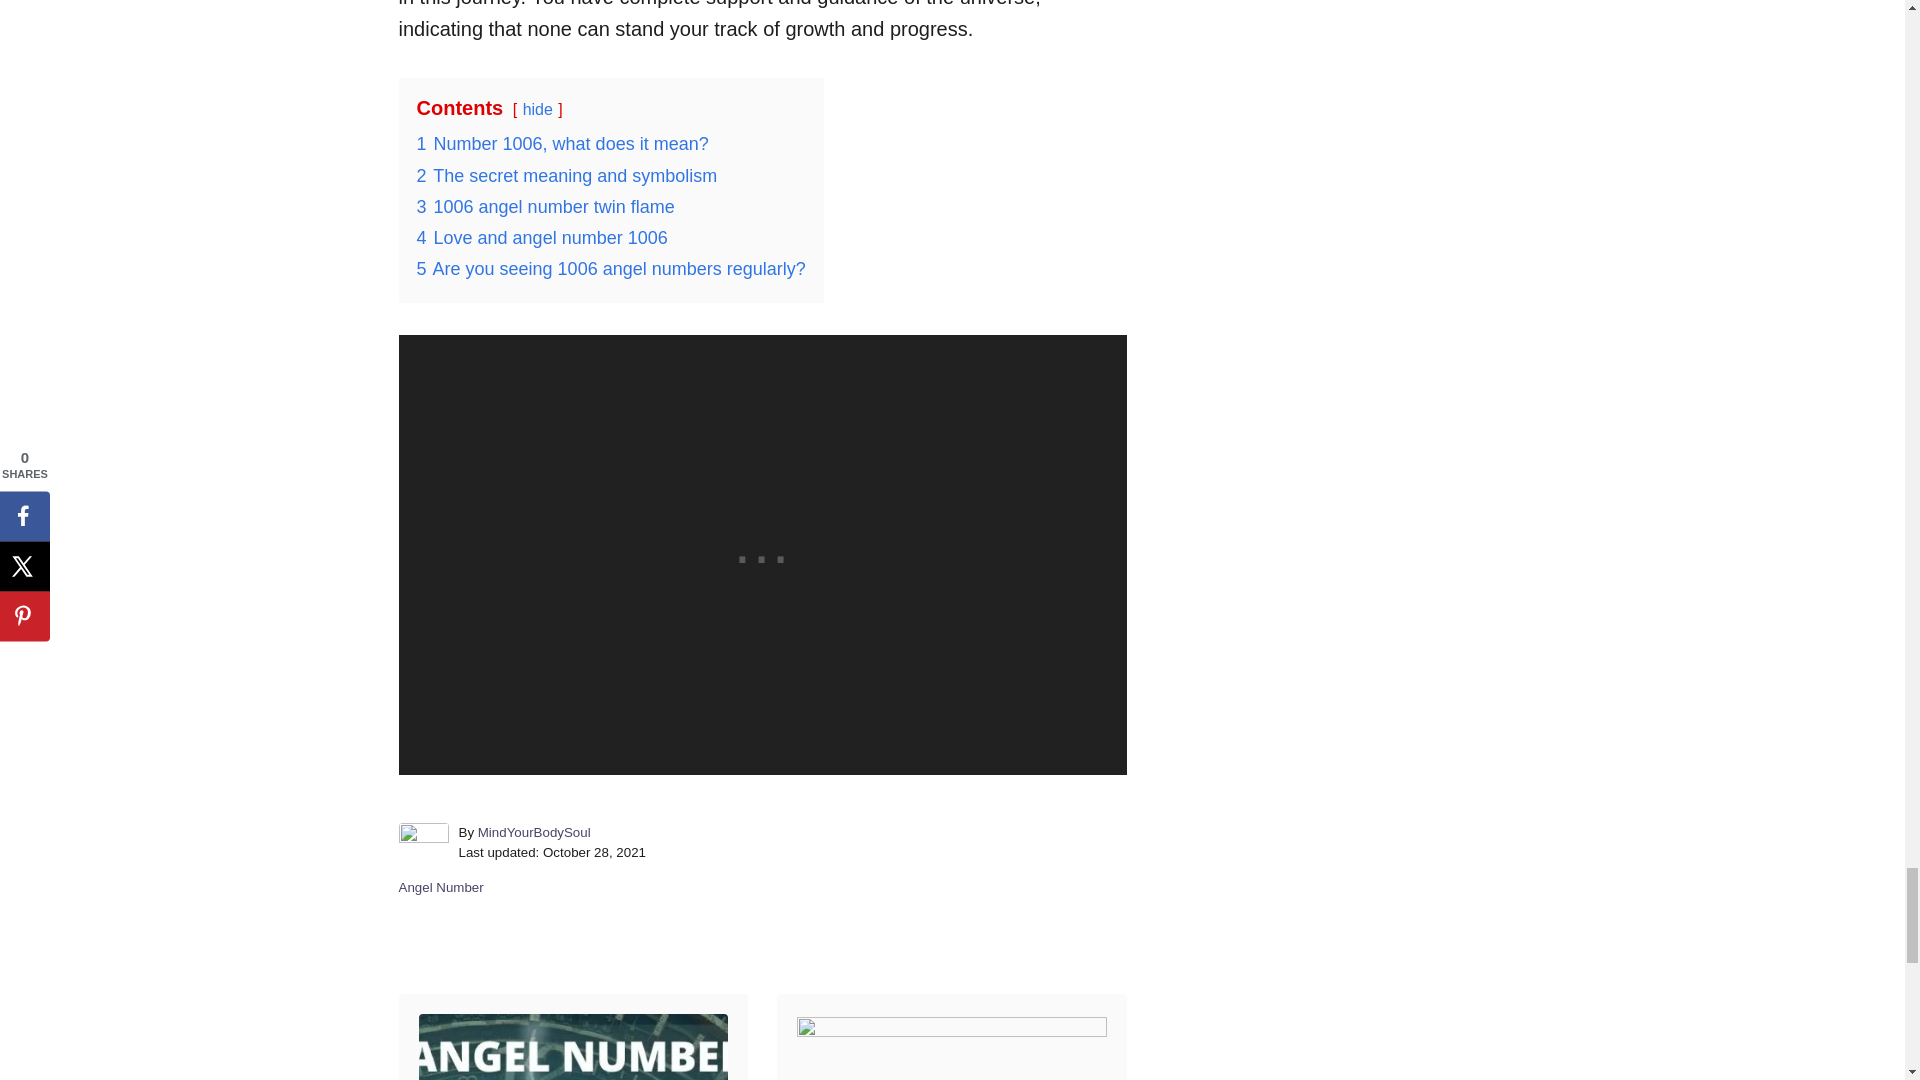 This screenshot has width=1920, height=1080. I want to click on 5 Are you seeing 1006 angel numbers regularly?, so click(610, 268).